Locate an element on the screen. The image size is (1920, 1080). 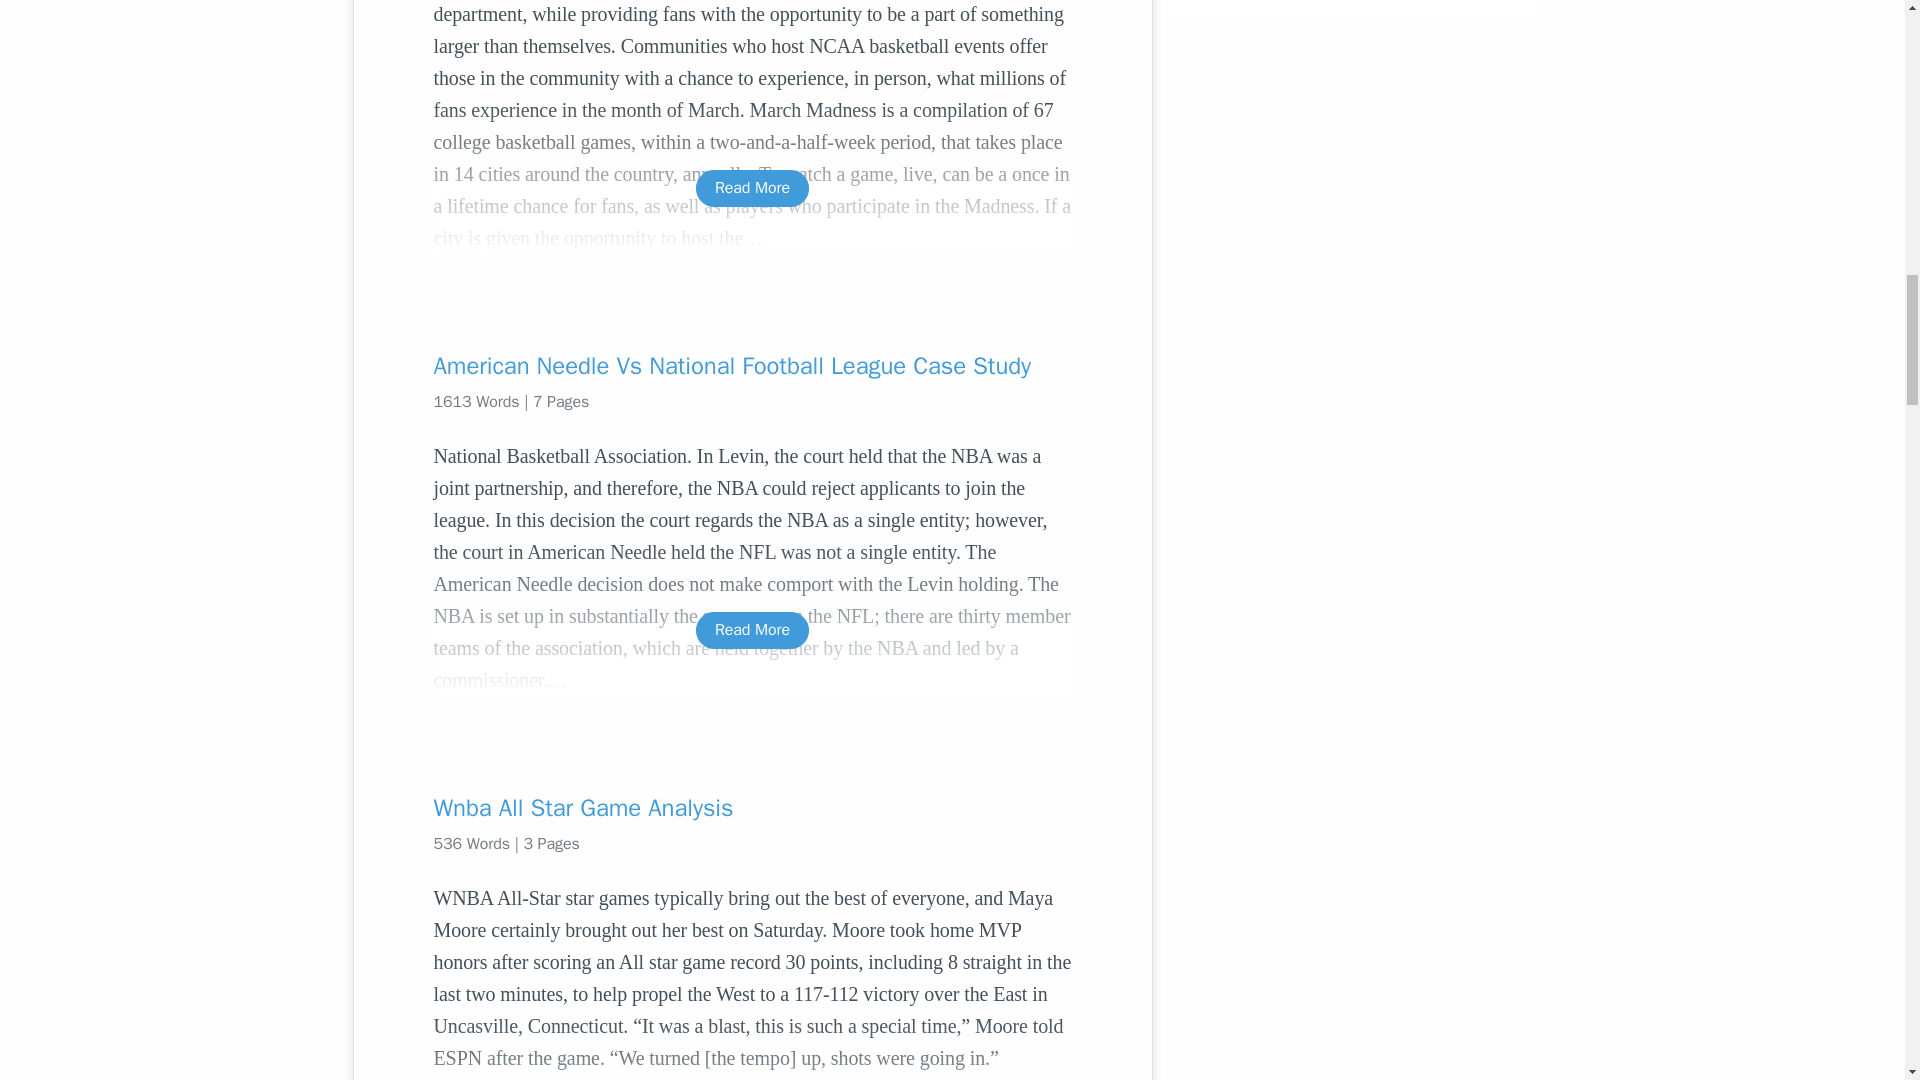
Read More is located at coordinates (752, 630).